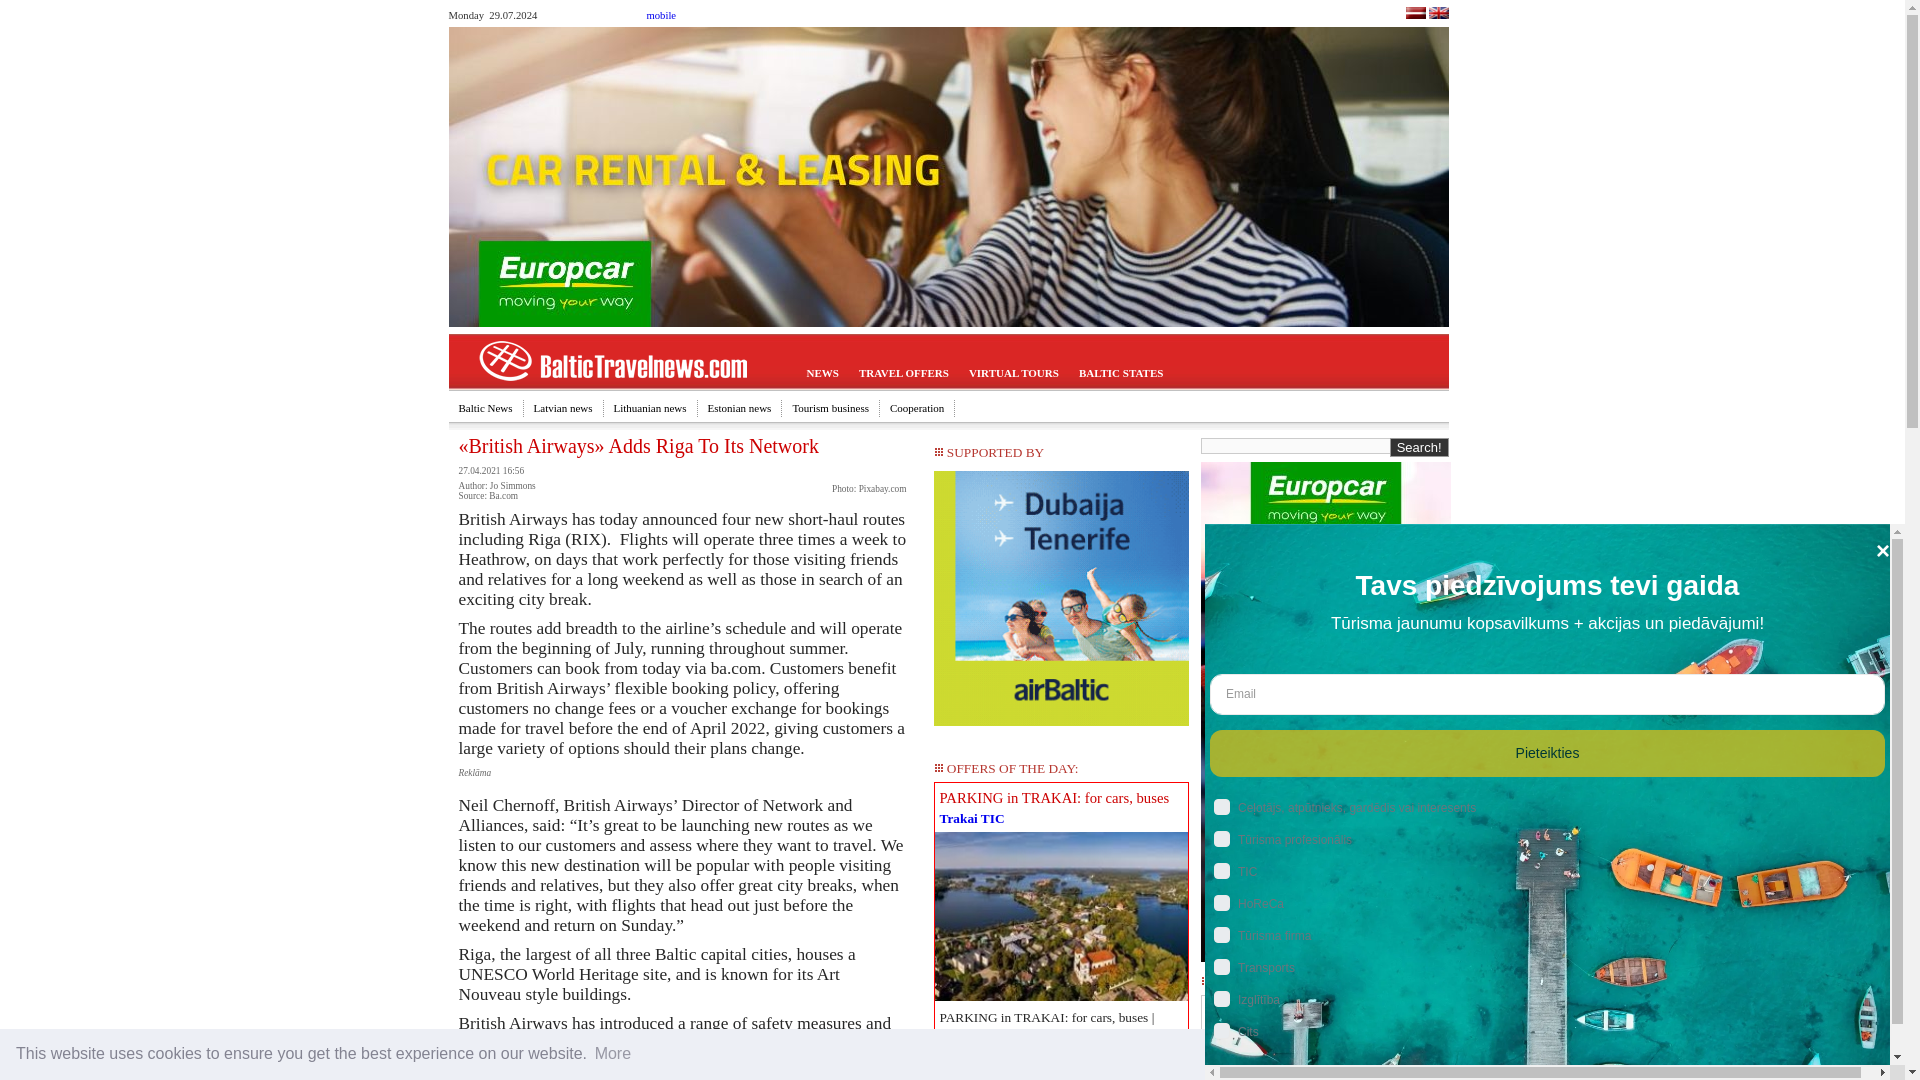  What do you see at coordinates (1121, 374) in the screenshot?
I see `BALTIC STATES` at bounding box center [1121, 374].